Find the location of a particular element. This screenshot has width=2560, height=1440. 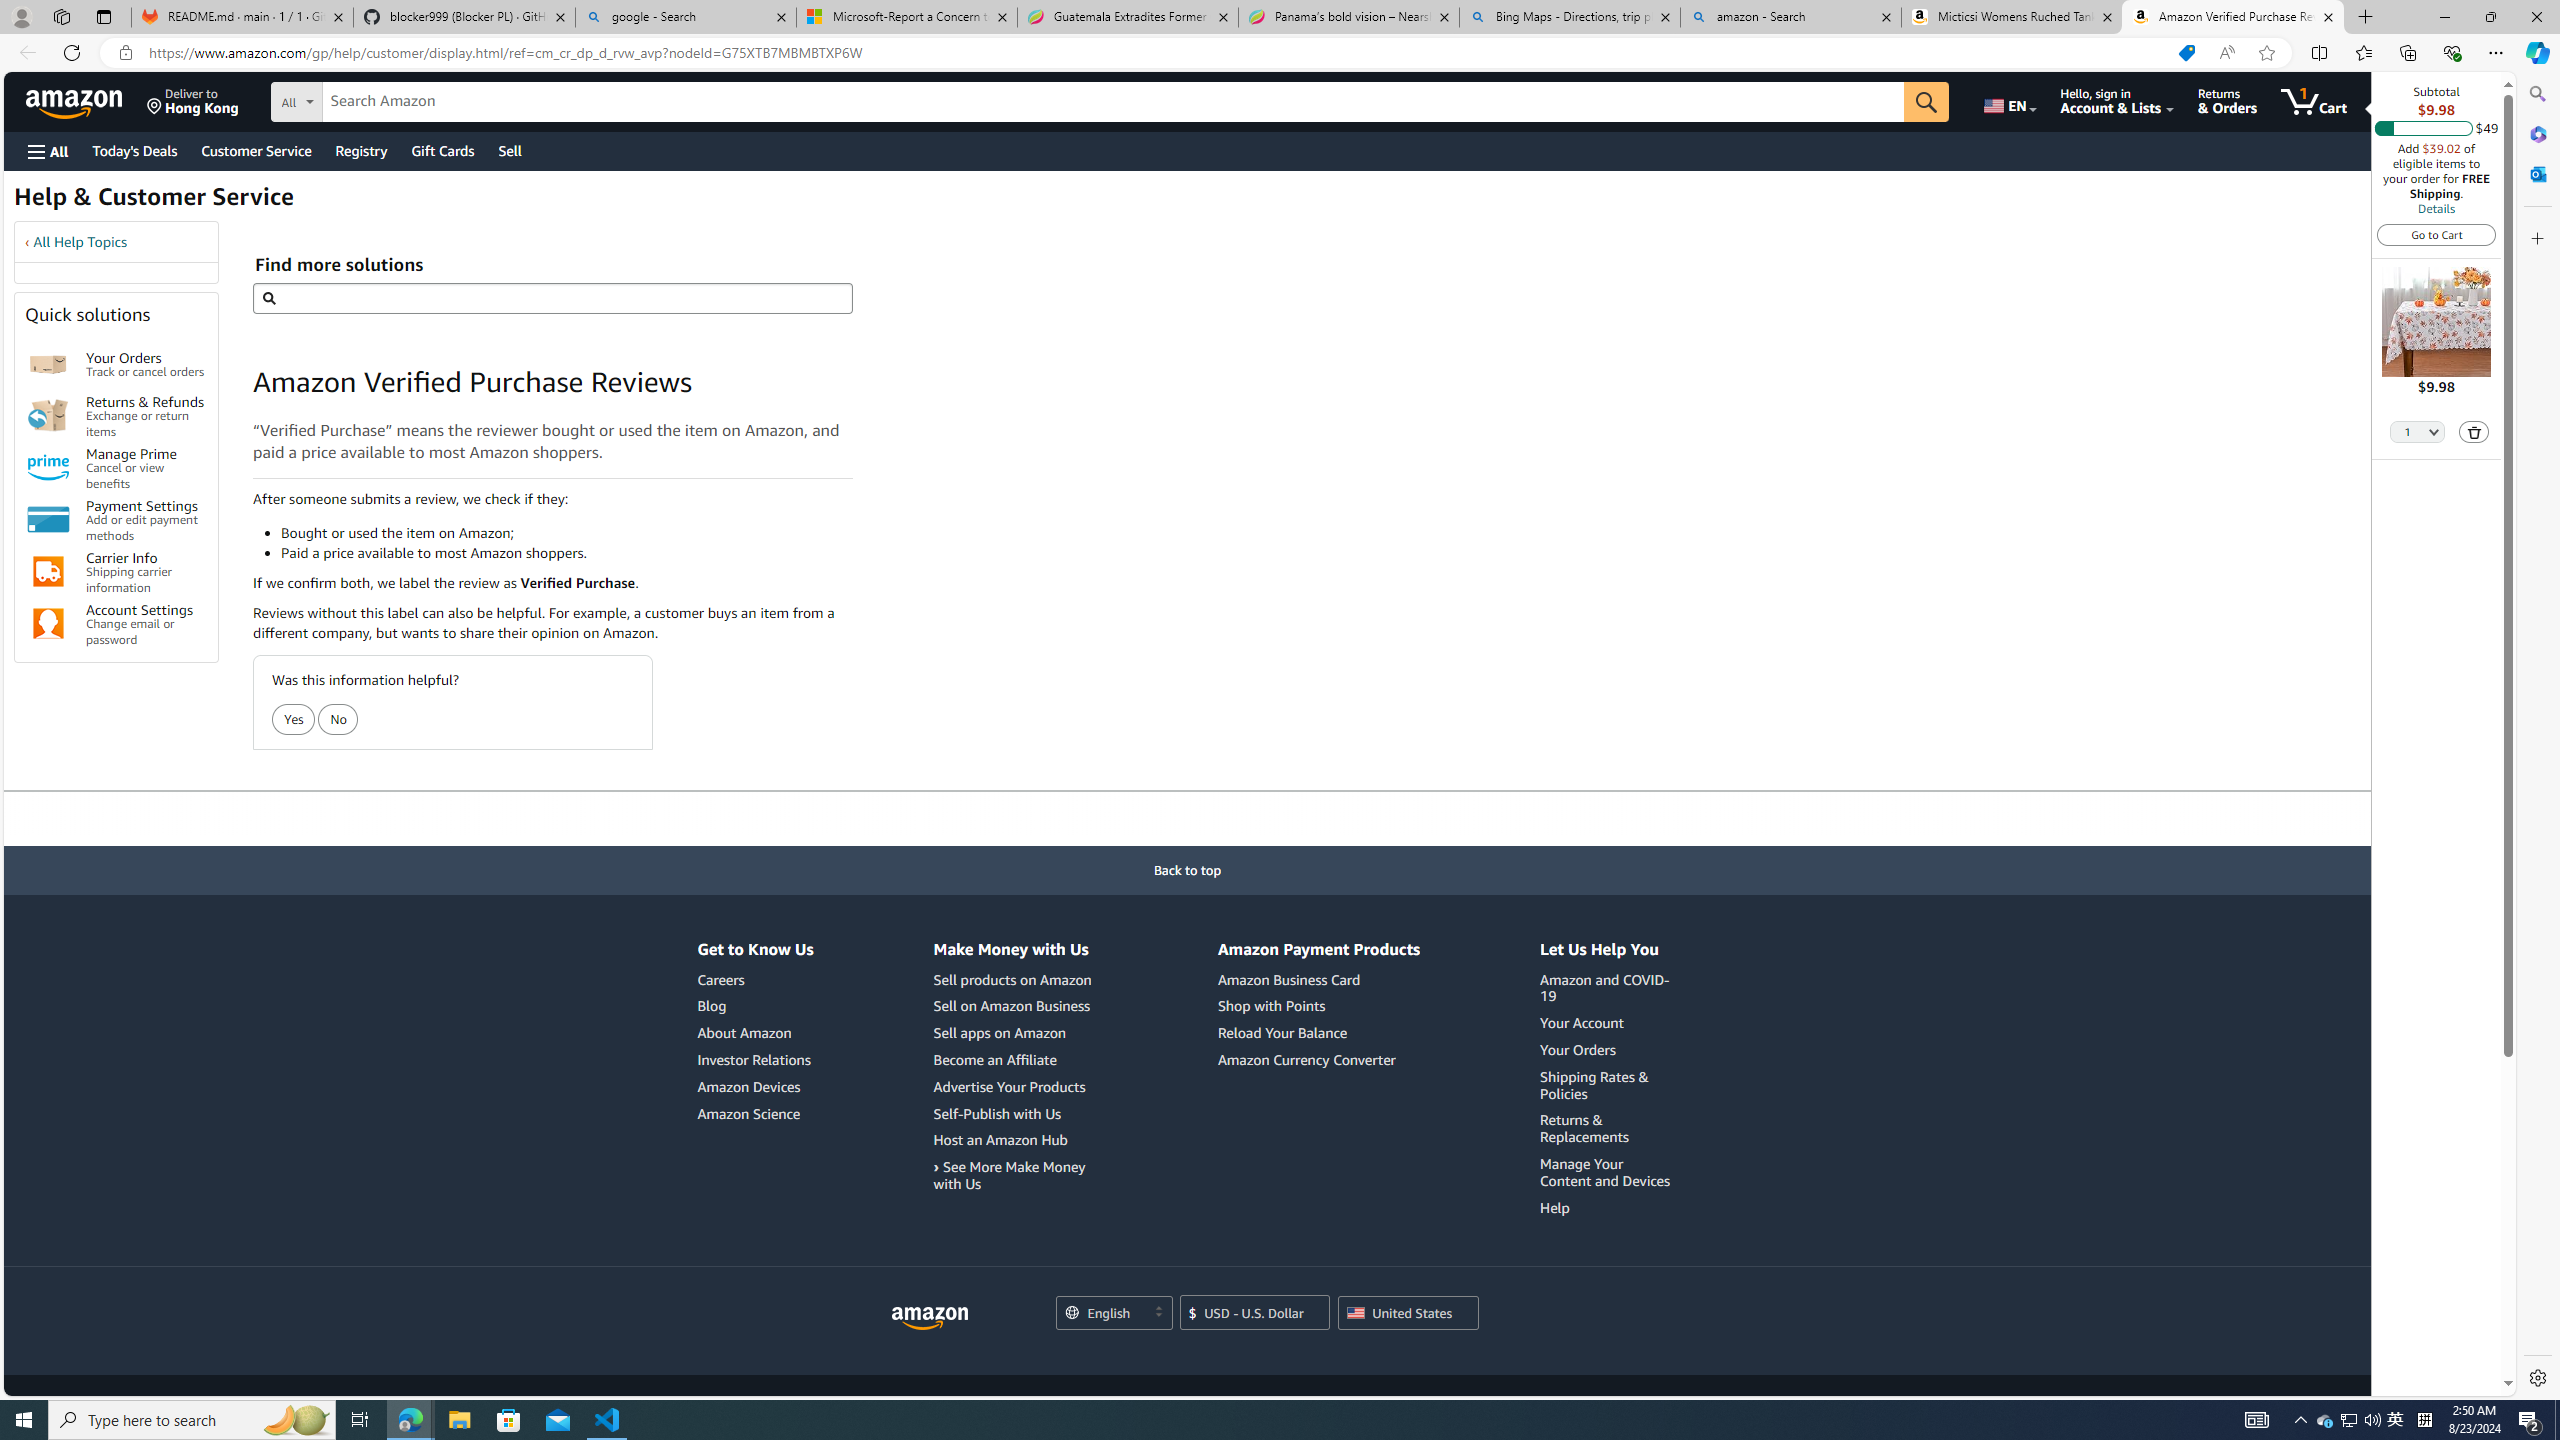

Deliver to Hong Kong is located at coordinates (193, 101).